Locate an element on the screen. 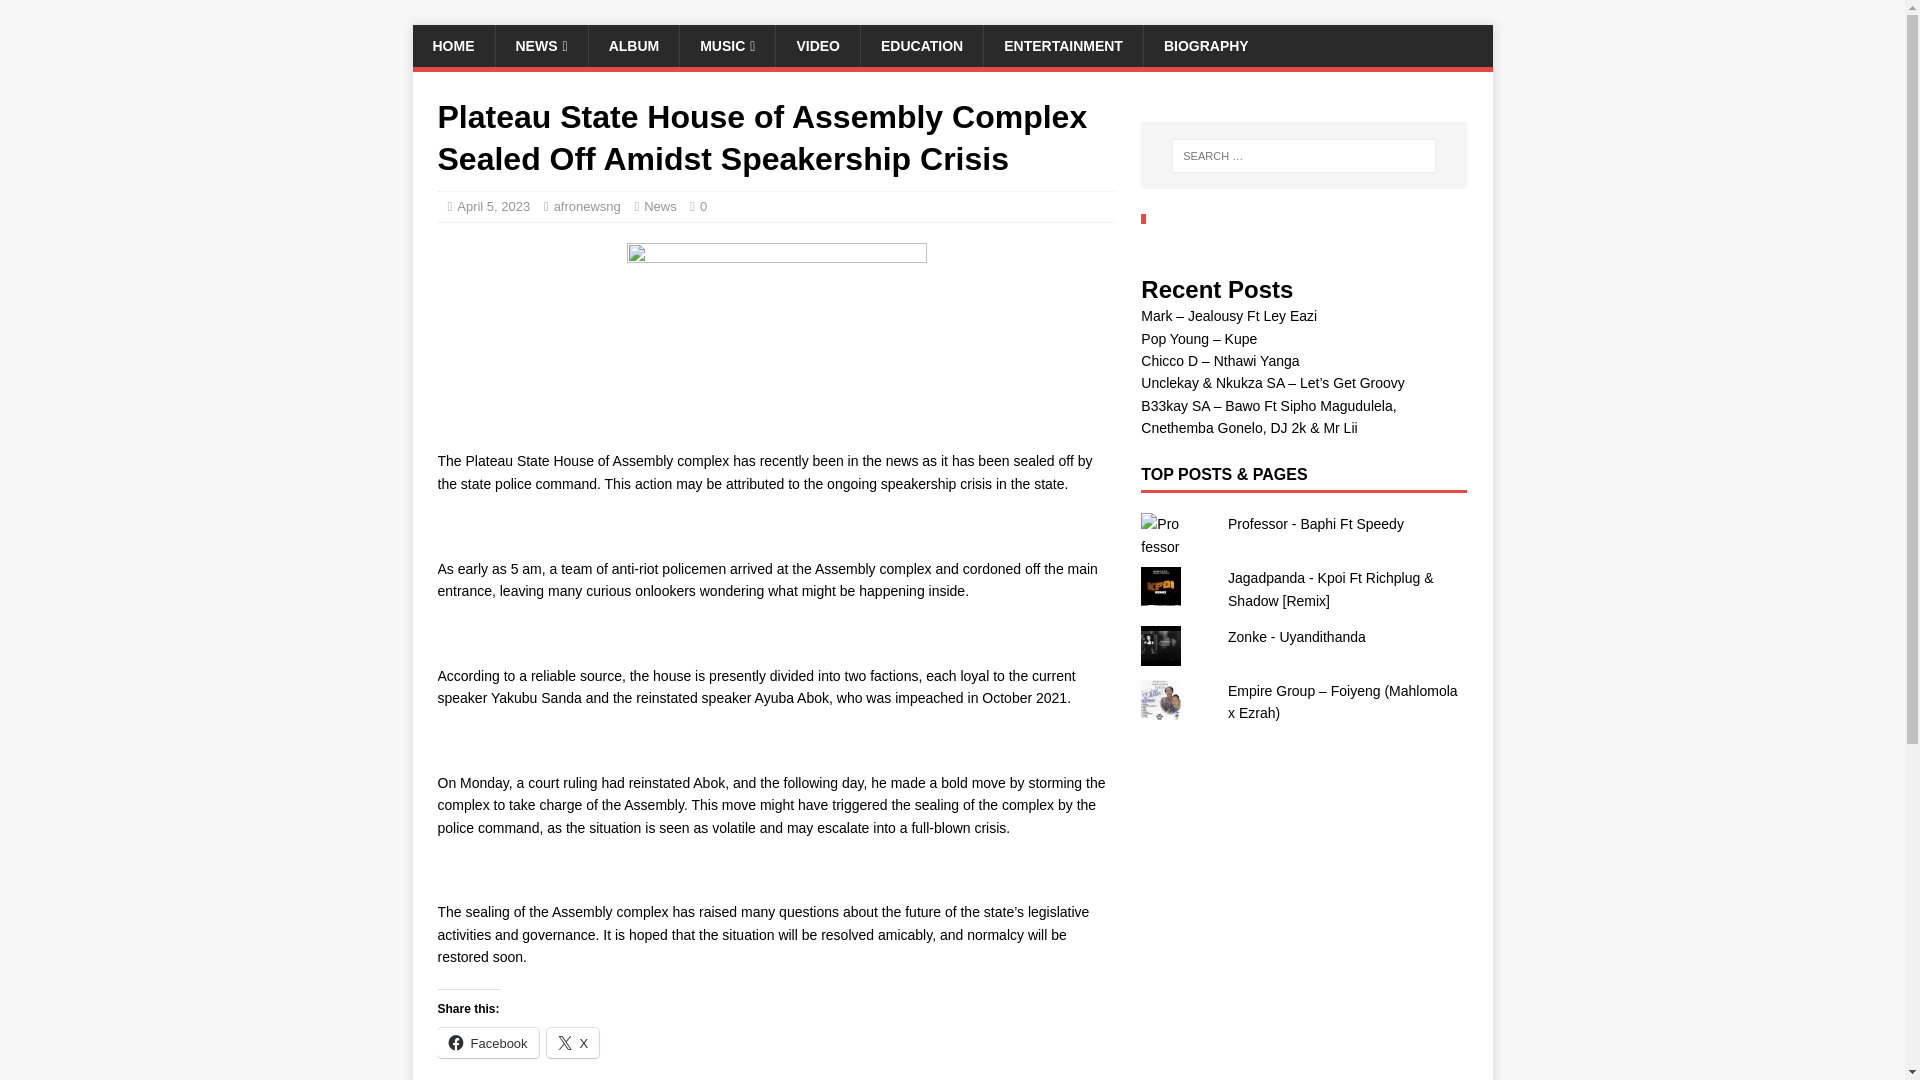 The height and width of the screenshot is (1080, 1920). Facebook is located at coordinates (488, 1043).